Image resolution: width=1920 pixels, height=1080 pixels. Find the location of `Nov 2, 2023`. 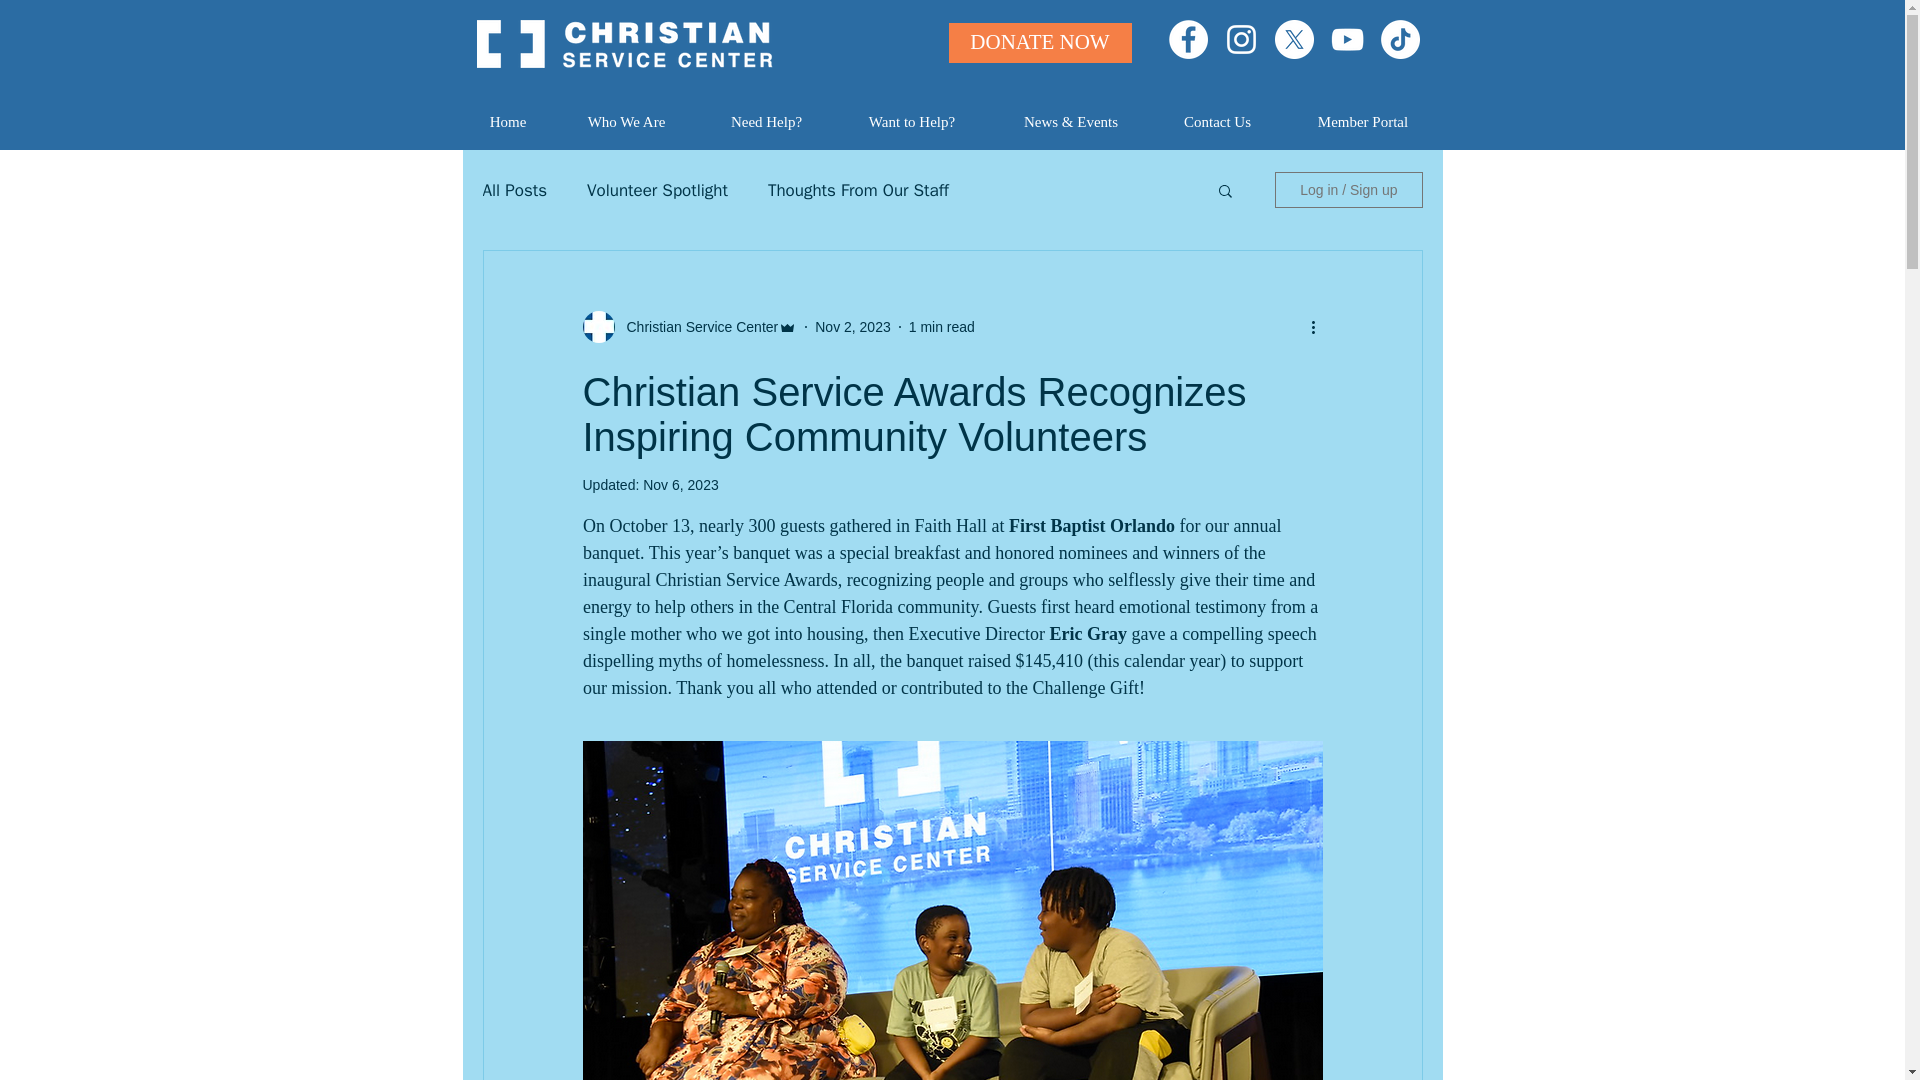

Nov 2, 2023 is located at coordinates (852, 325).